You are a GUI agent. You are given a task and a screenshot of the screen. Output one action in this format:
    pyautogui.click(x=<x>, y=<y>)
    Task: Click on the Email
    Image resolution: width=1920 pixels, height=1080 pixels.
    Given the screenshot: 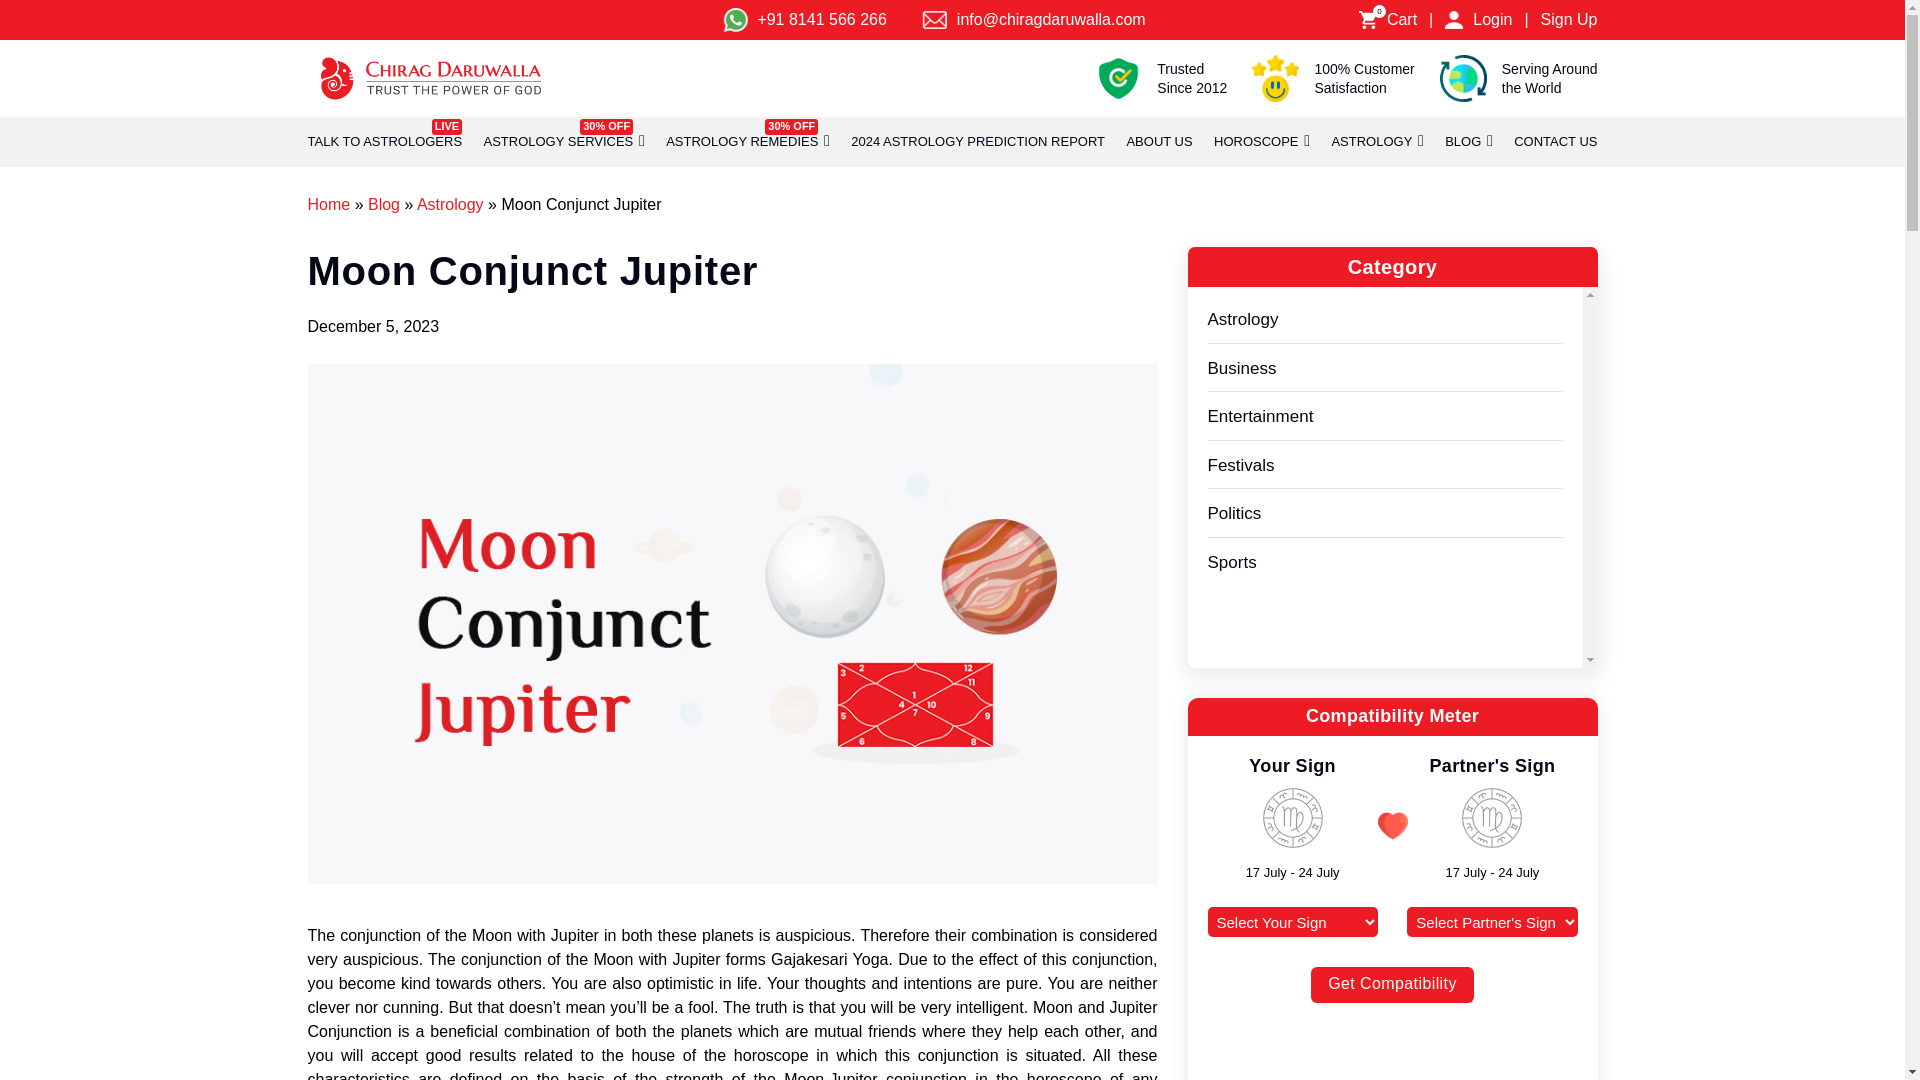 What is the action you would take?
    pyautogui.click(x=934, y=20)
    